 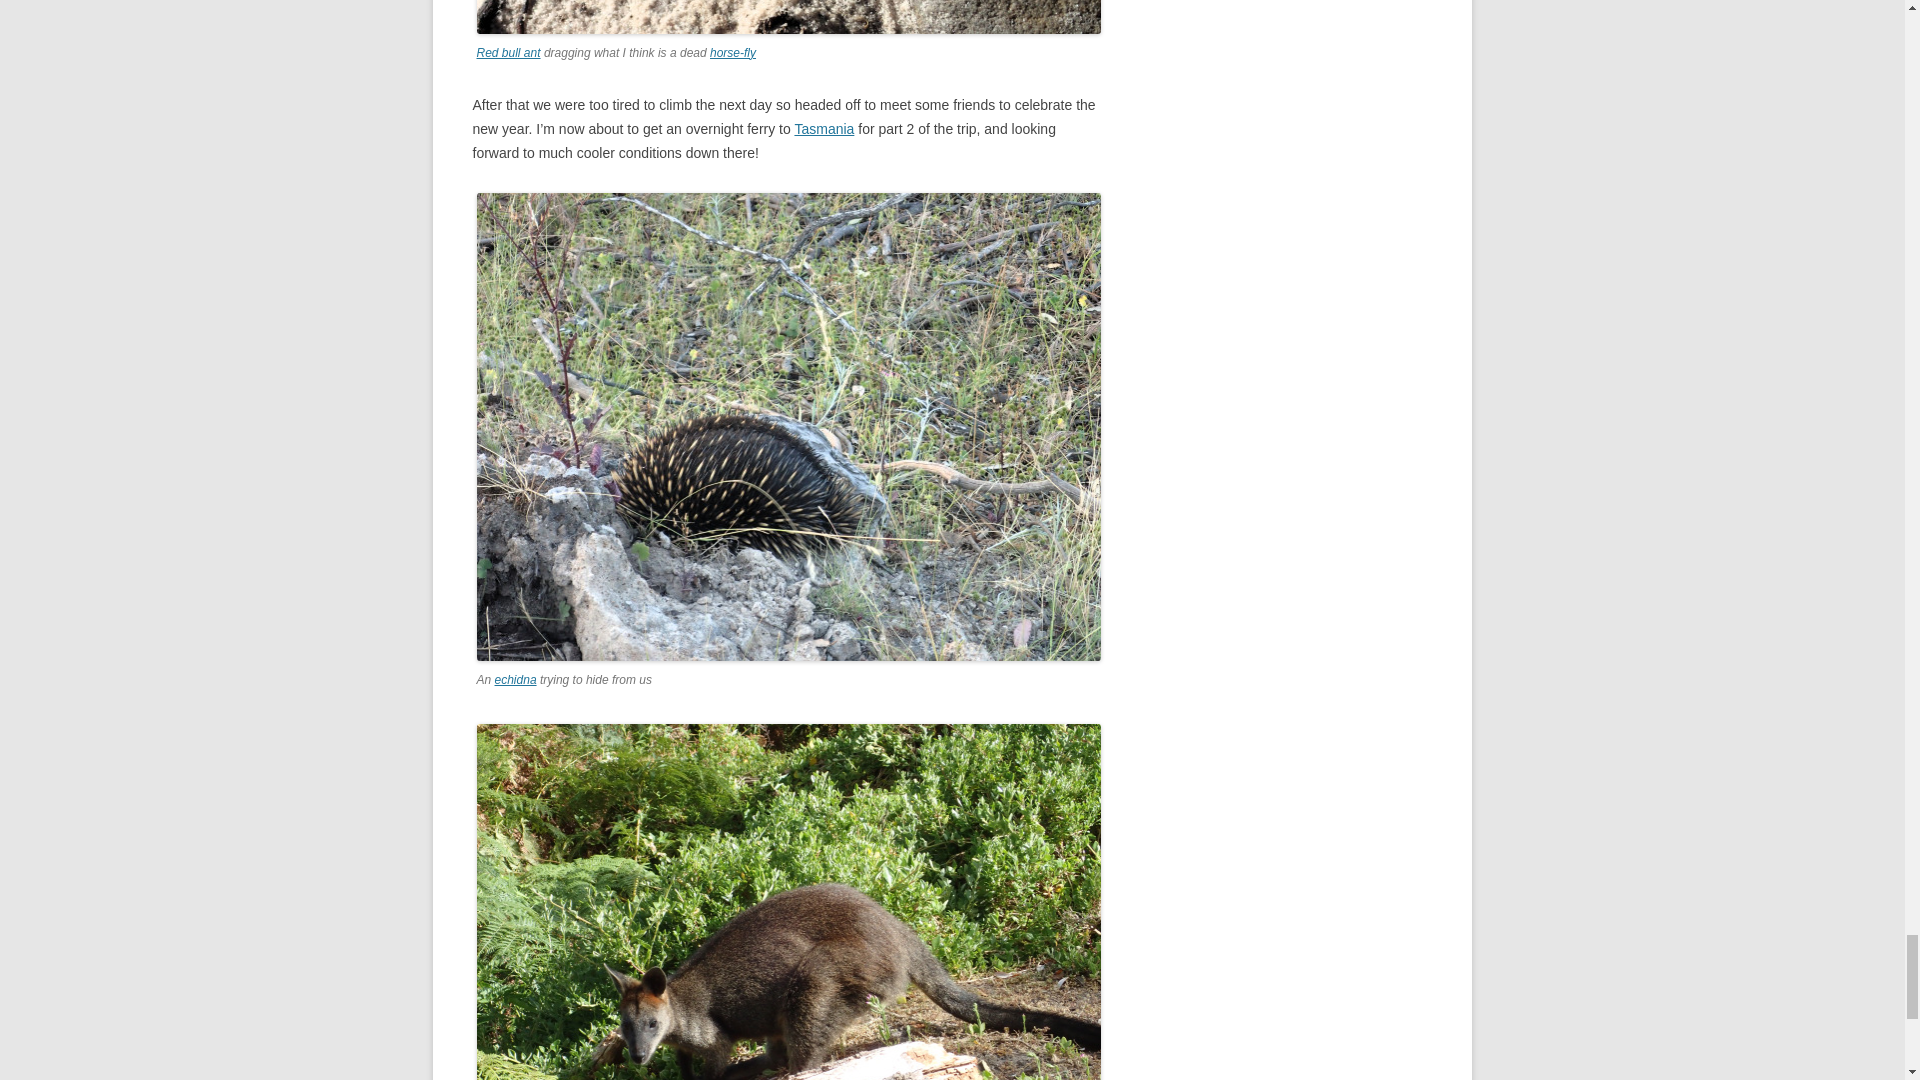 I want to click on Red bull ant, so click(x=508, y=53).